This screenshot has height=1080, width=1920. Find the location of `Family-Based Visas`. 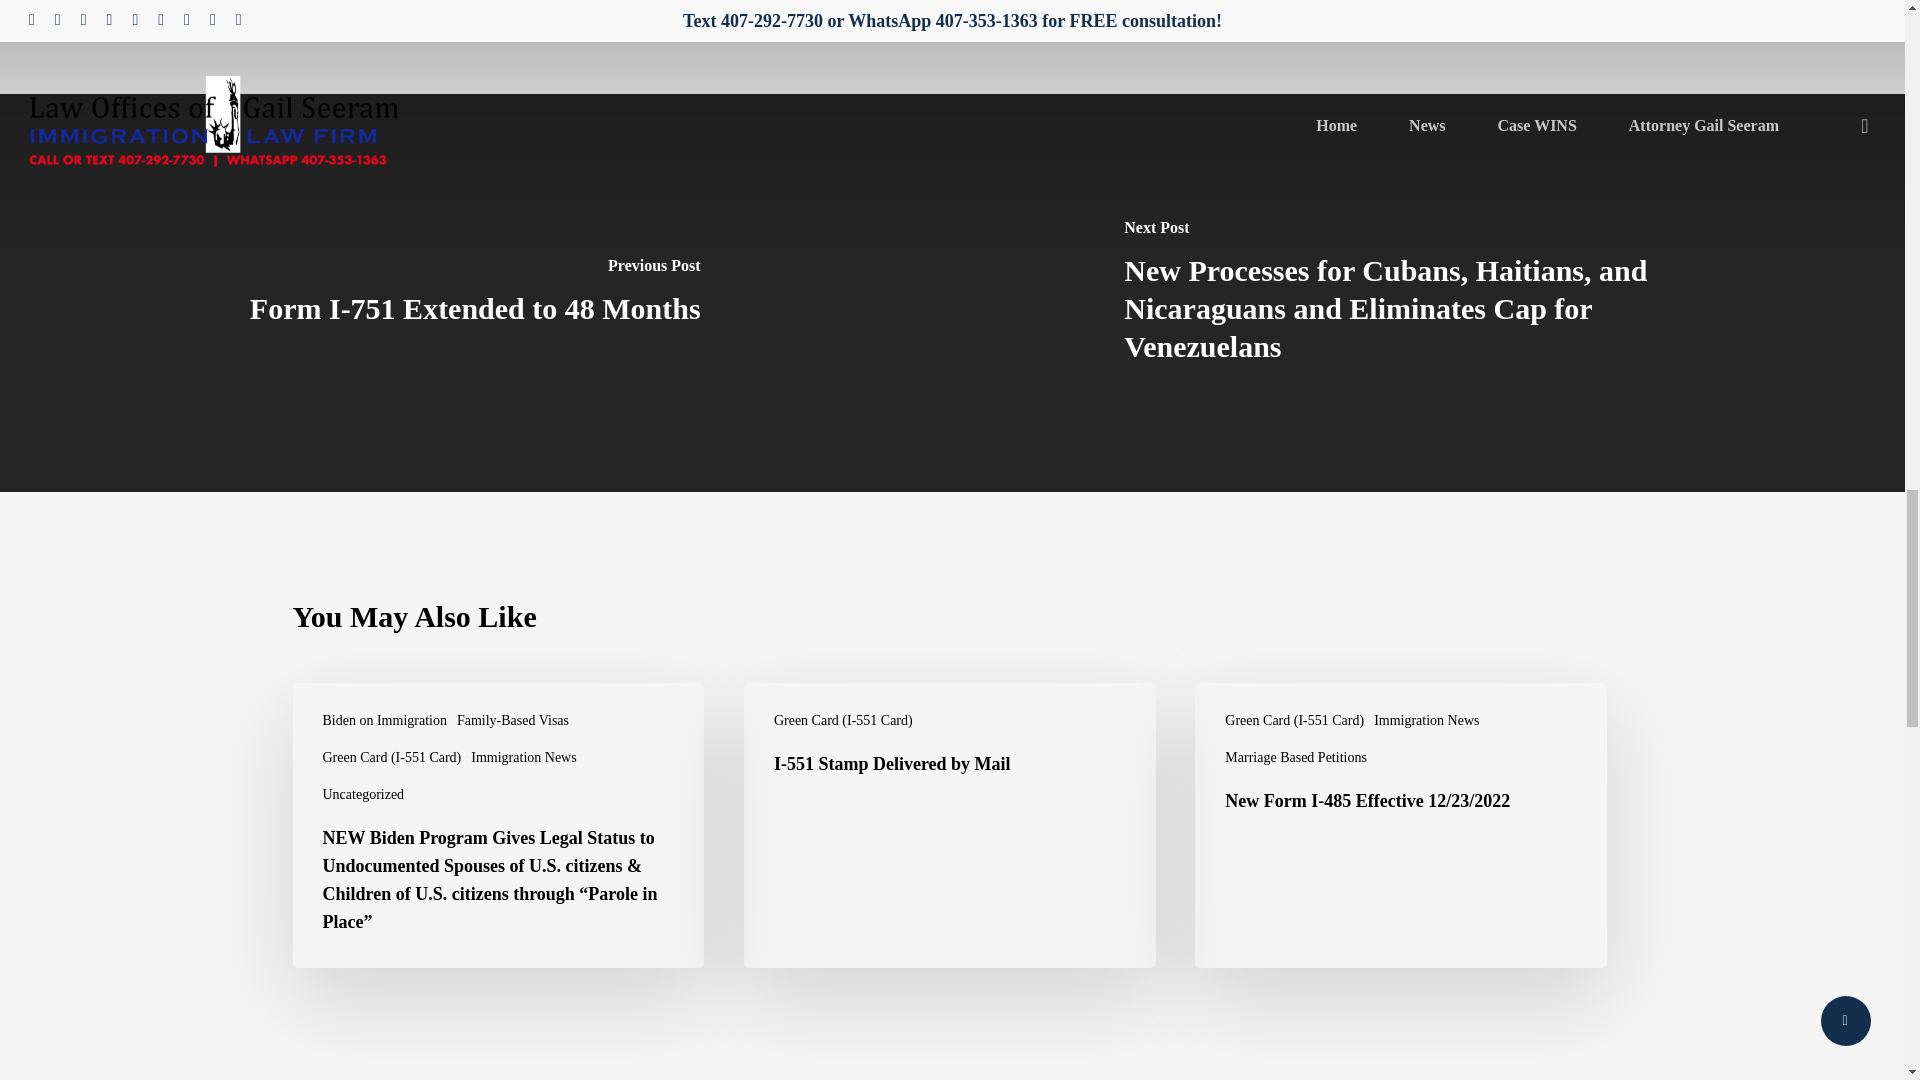

Family-Based Visas is located at coordinates (512, 720).